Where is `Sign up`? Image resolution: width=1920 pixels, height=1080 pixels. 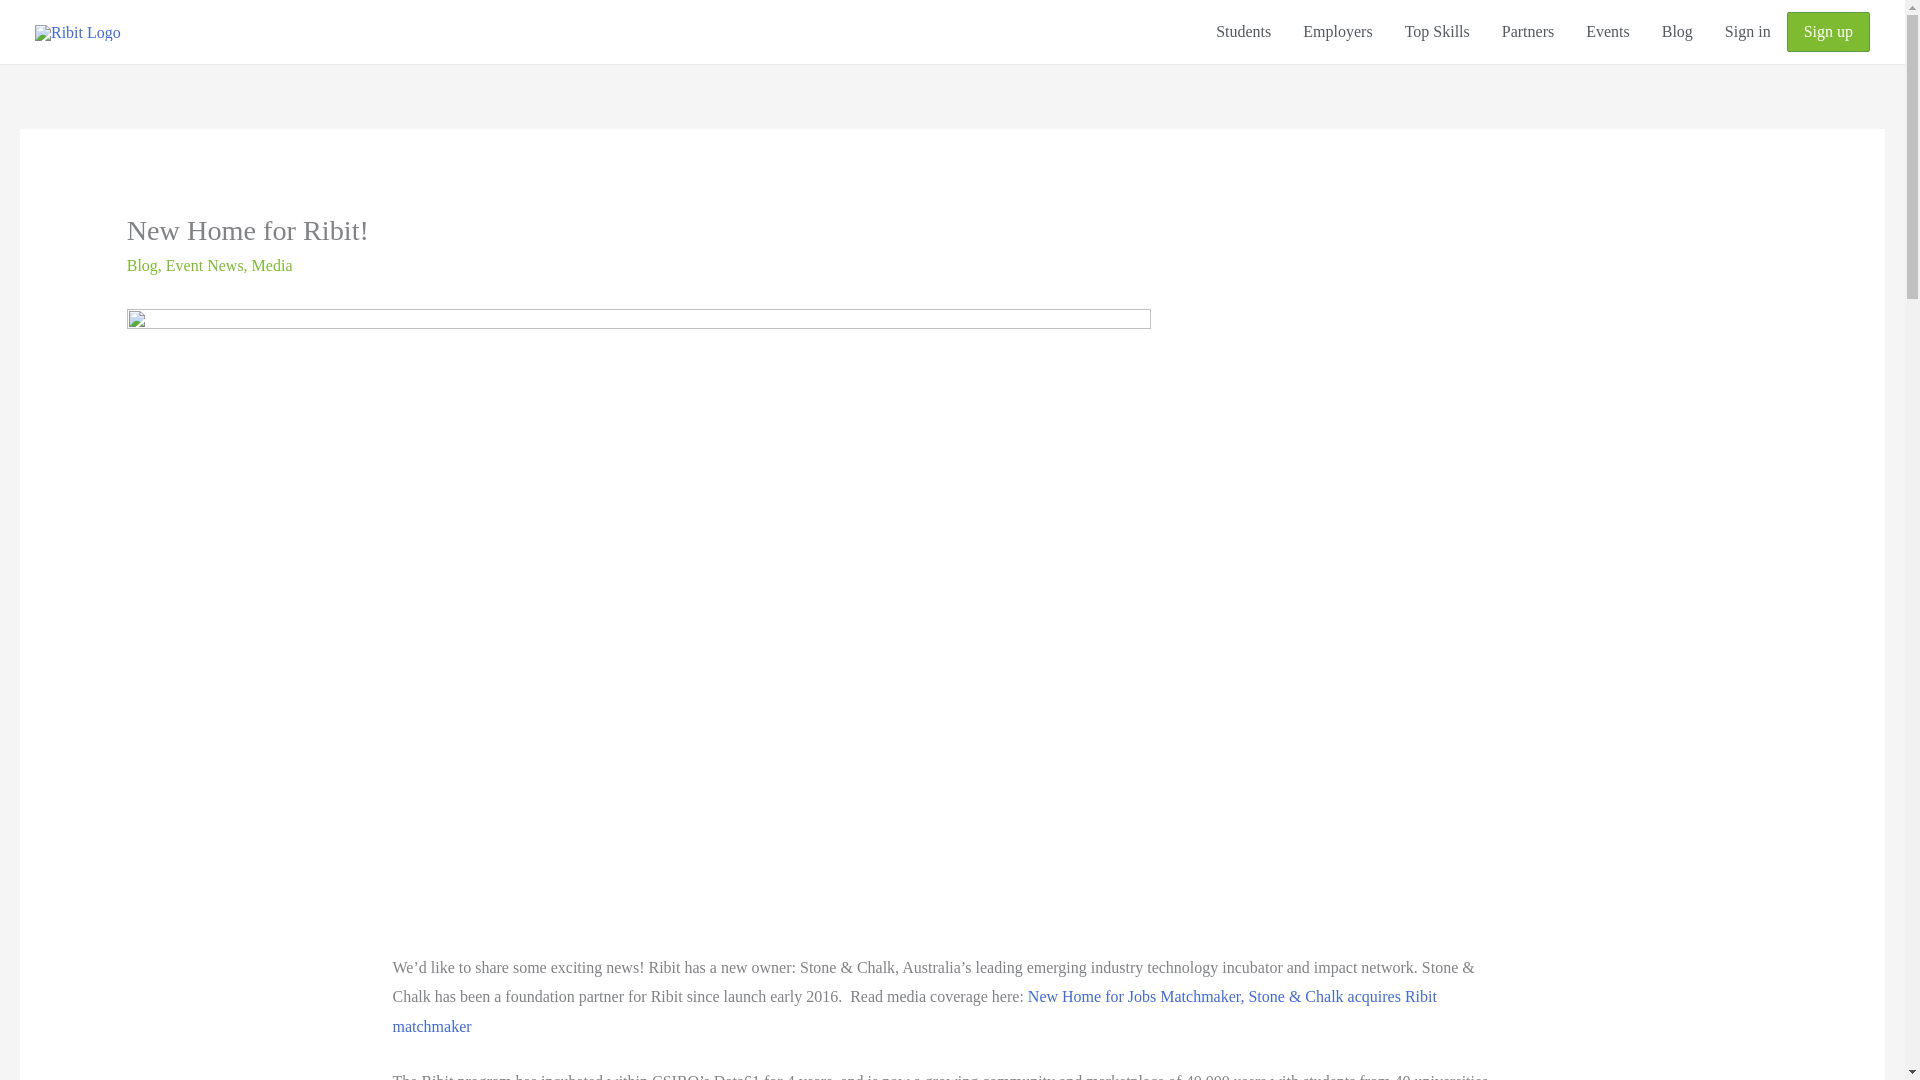
Sign up is located at coordinates (1828, 31).